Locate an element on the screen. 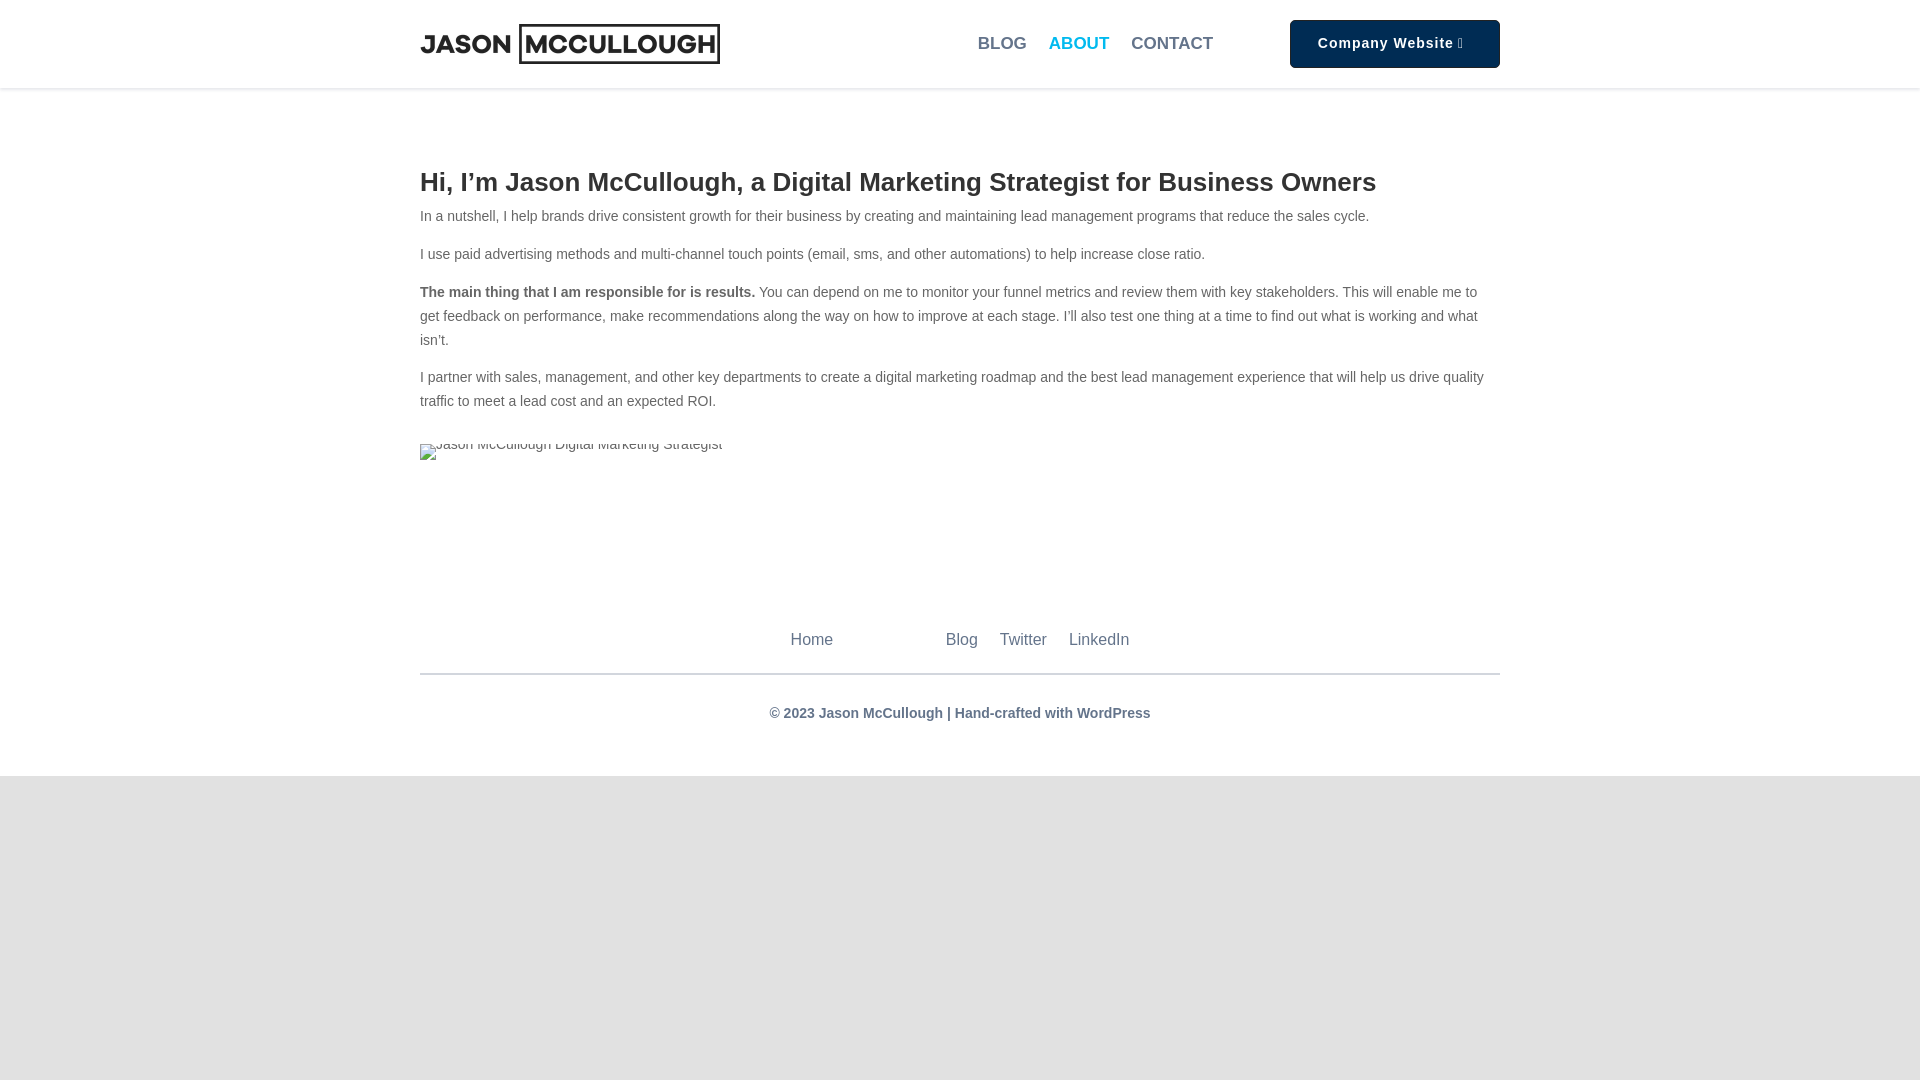 This screenshot has width=1920, height=1080. LinkedIn is located at coordinates (1100, 644).